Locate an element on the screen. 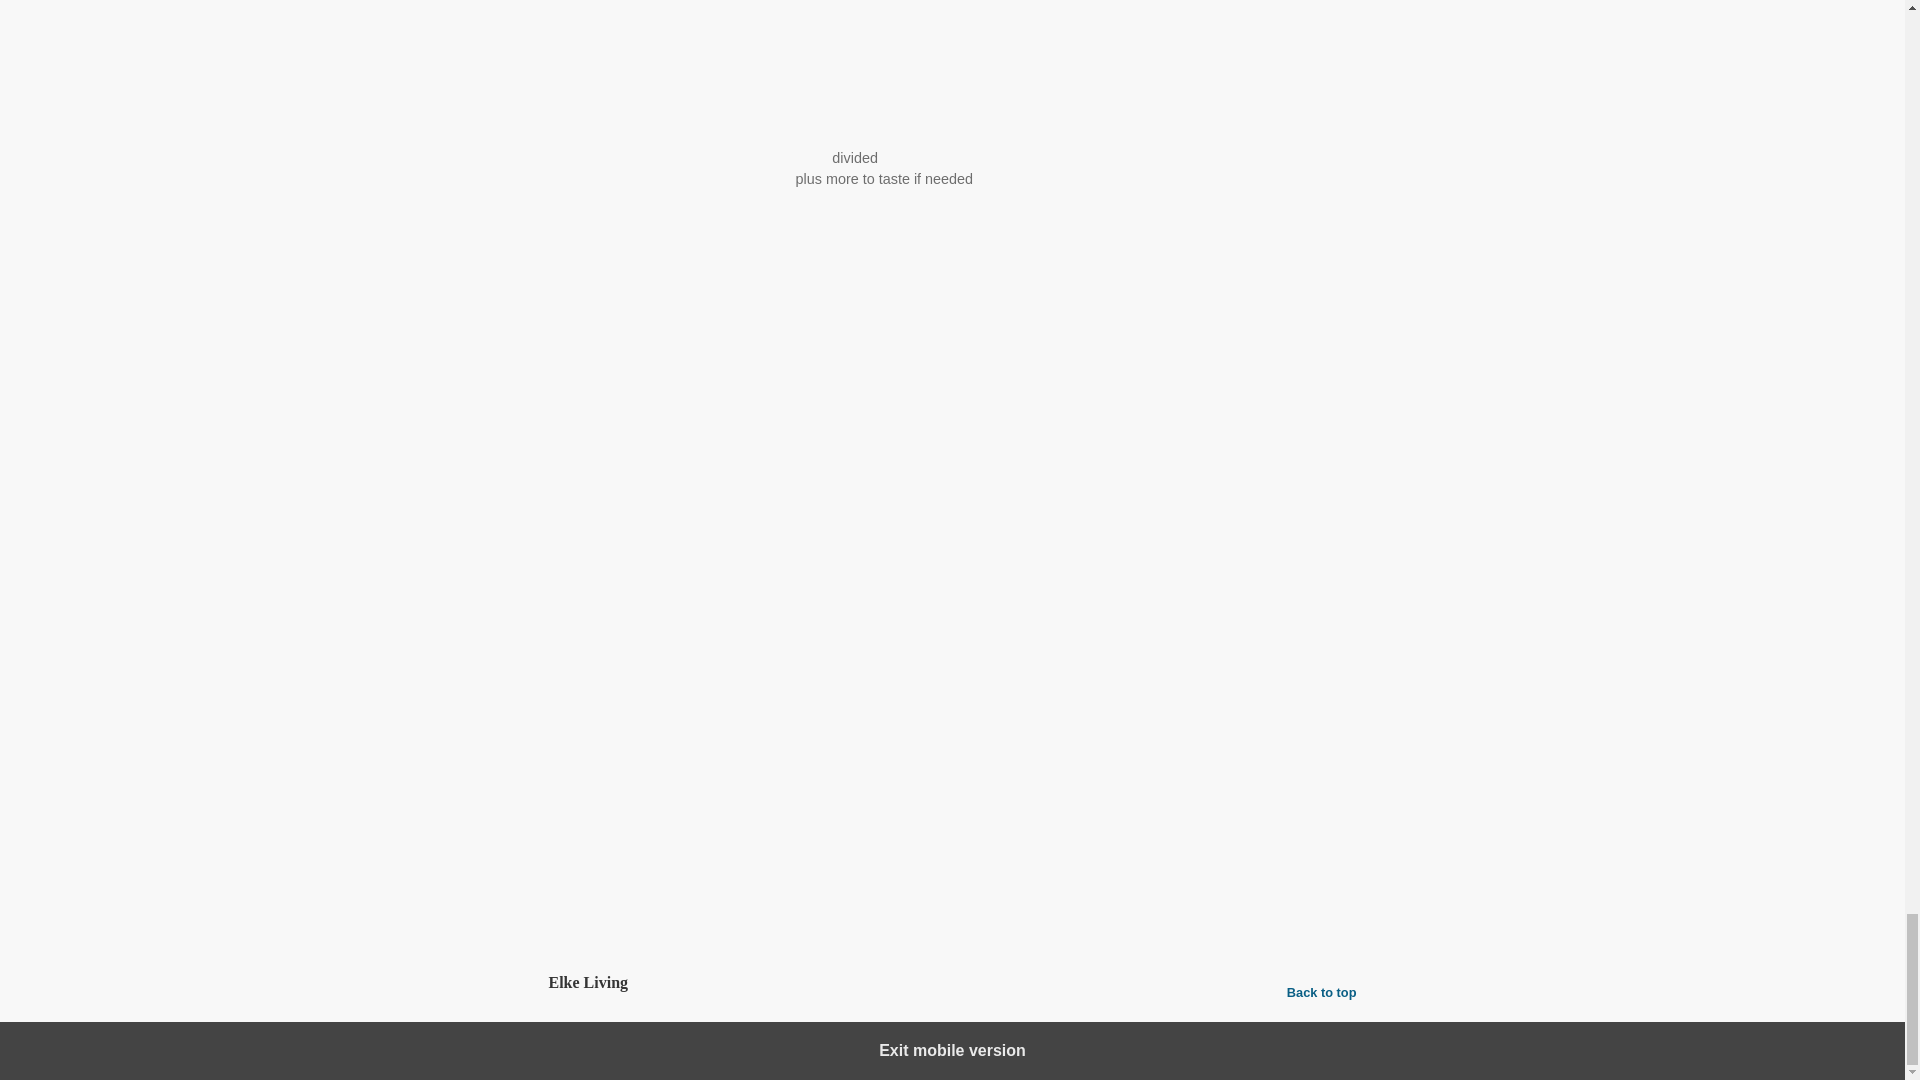 This screenshot has width=1920, height=1080. Back to top is located at coordinates (1322, 992).